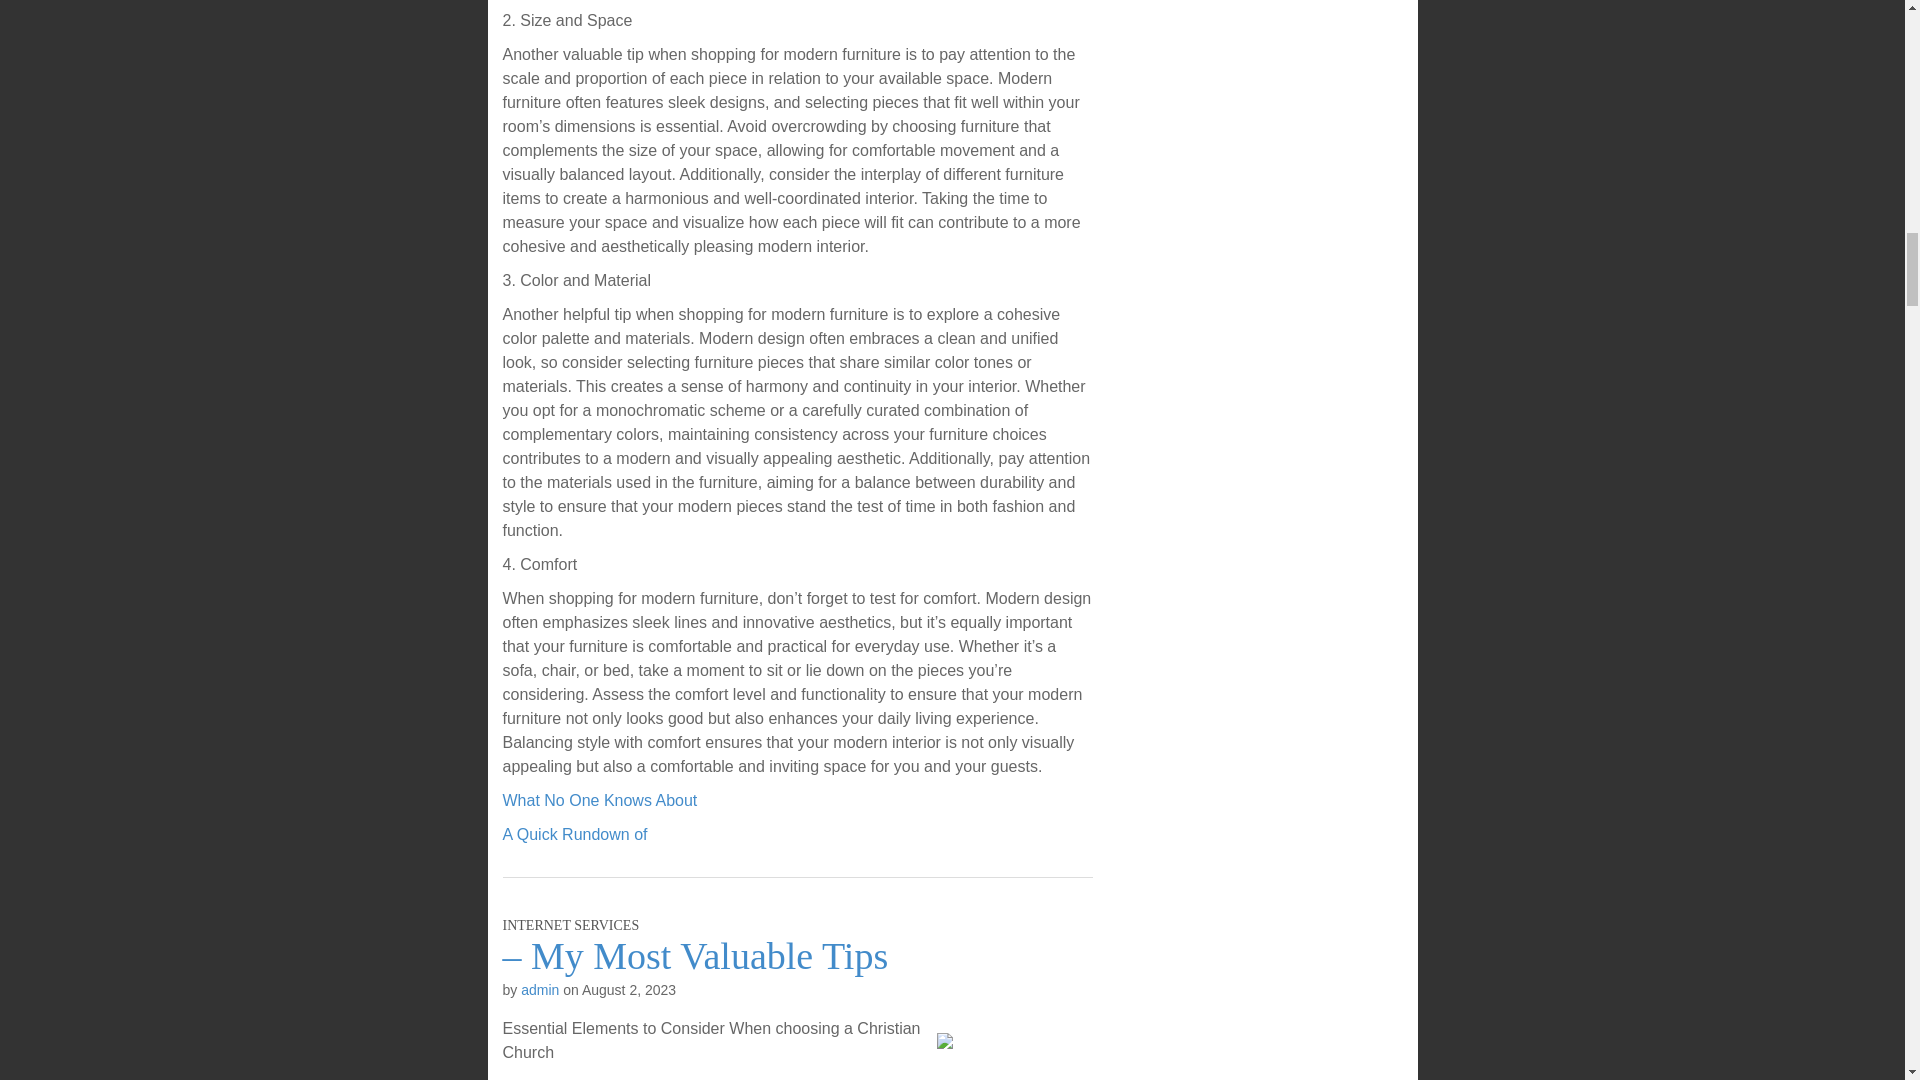 Image resolution: width=1920 pixels, height=1080 pixels. Describe the element at coordinates (628, 989) in the screenshot. I see `August 2, 2023` at that location.